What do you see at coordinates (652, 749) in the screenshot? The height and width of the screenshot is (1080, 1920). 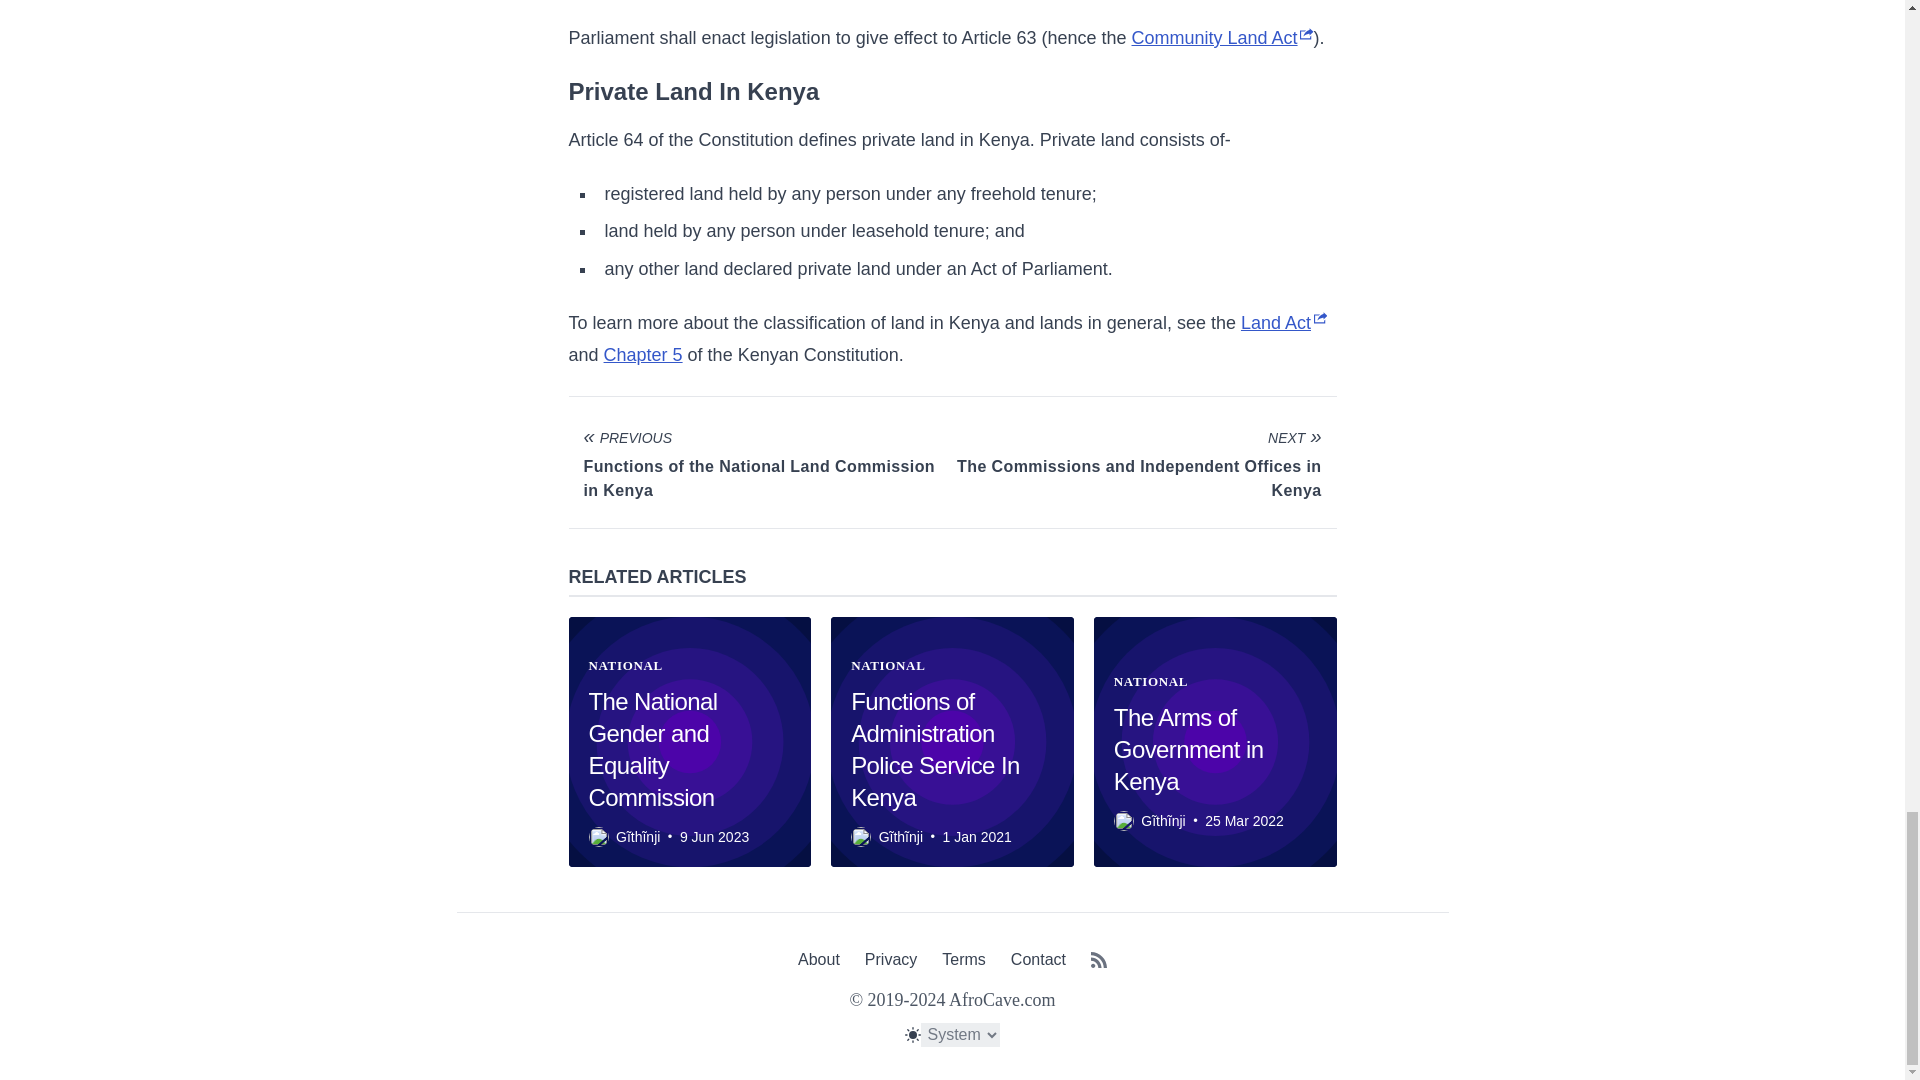 I see `The National Gender and Equality Commission` at bounding box center [652, 749].